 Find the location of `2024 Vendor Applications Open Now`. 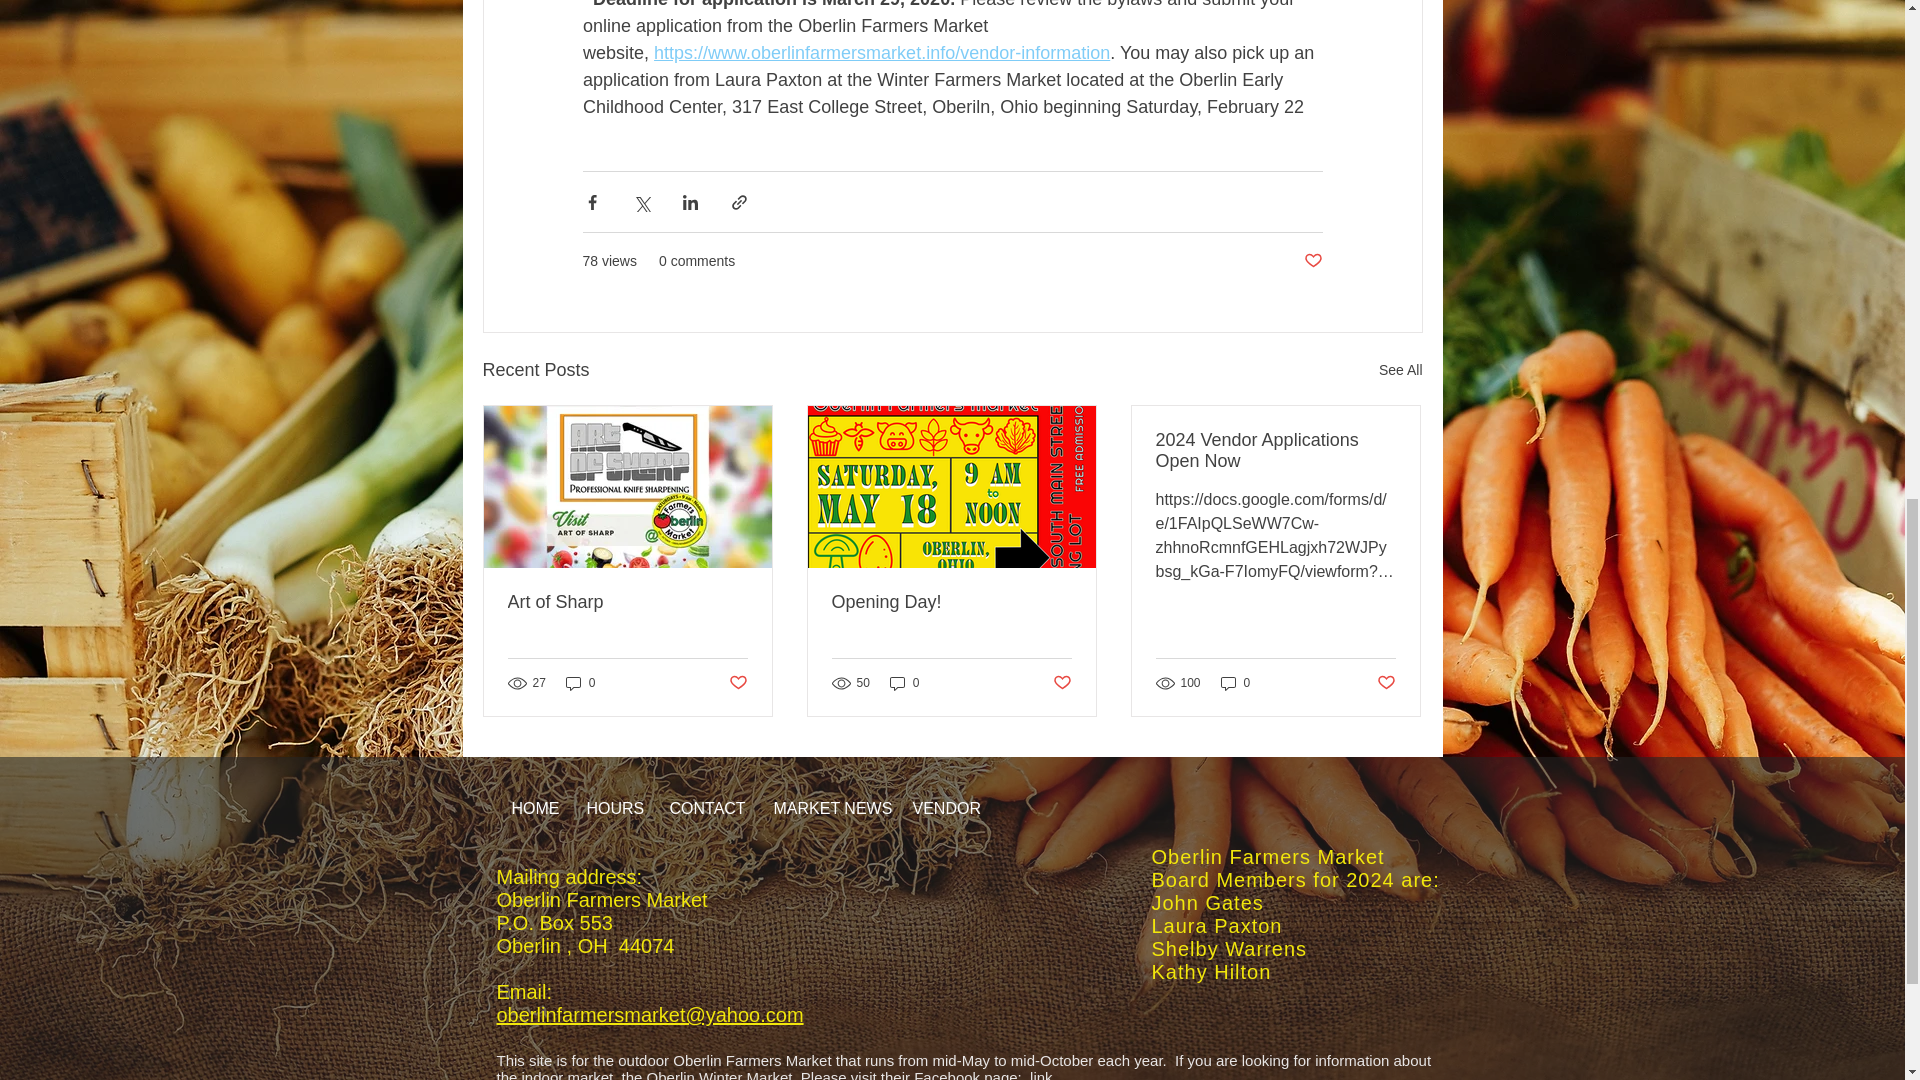

2024 Vendor Applications Open Now is located at coordinates (1275, 450).